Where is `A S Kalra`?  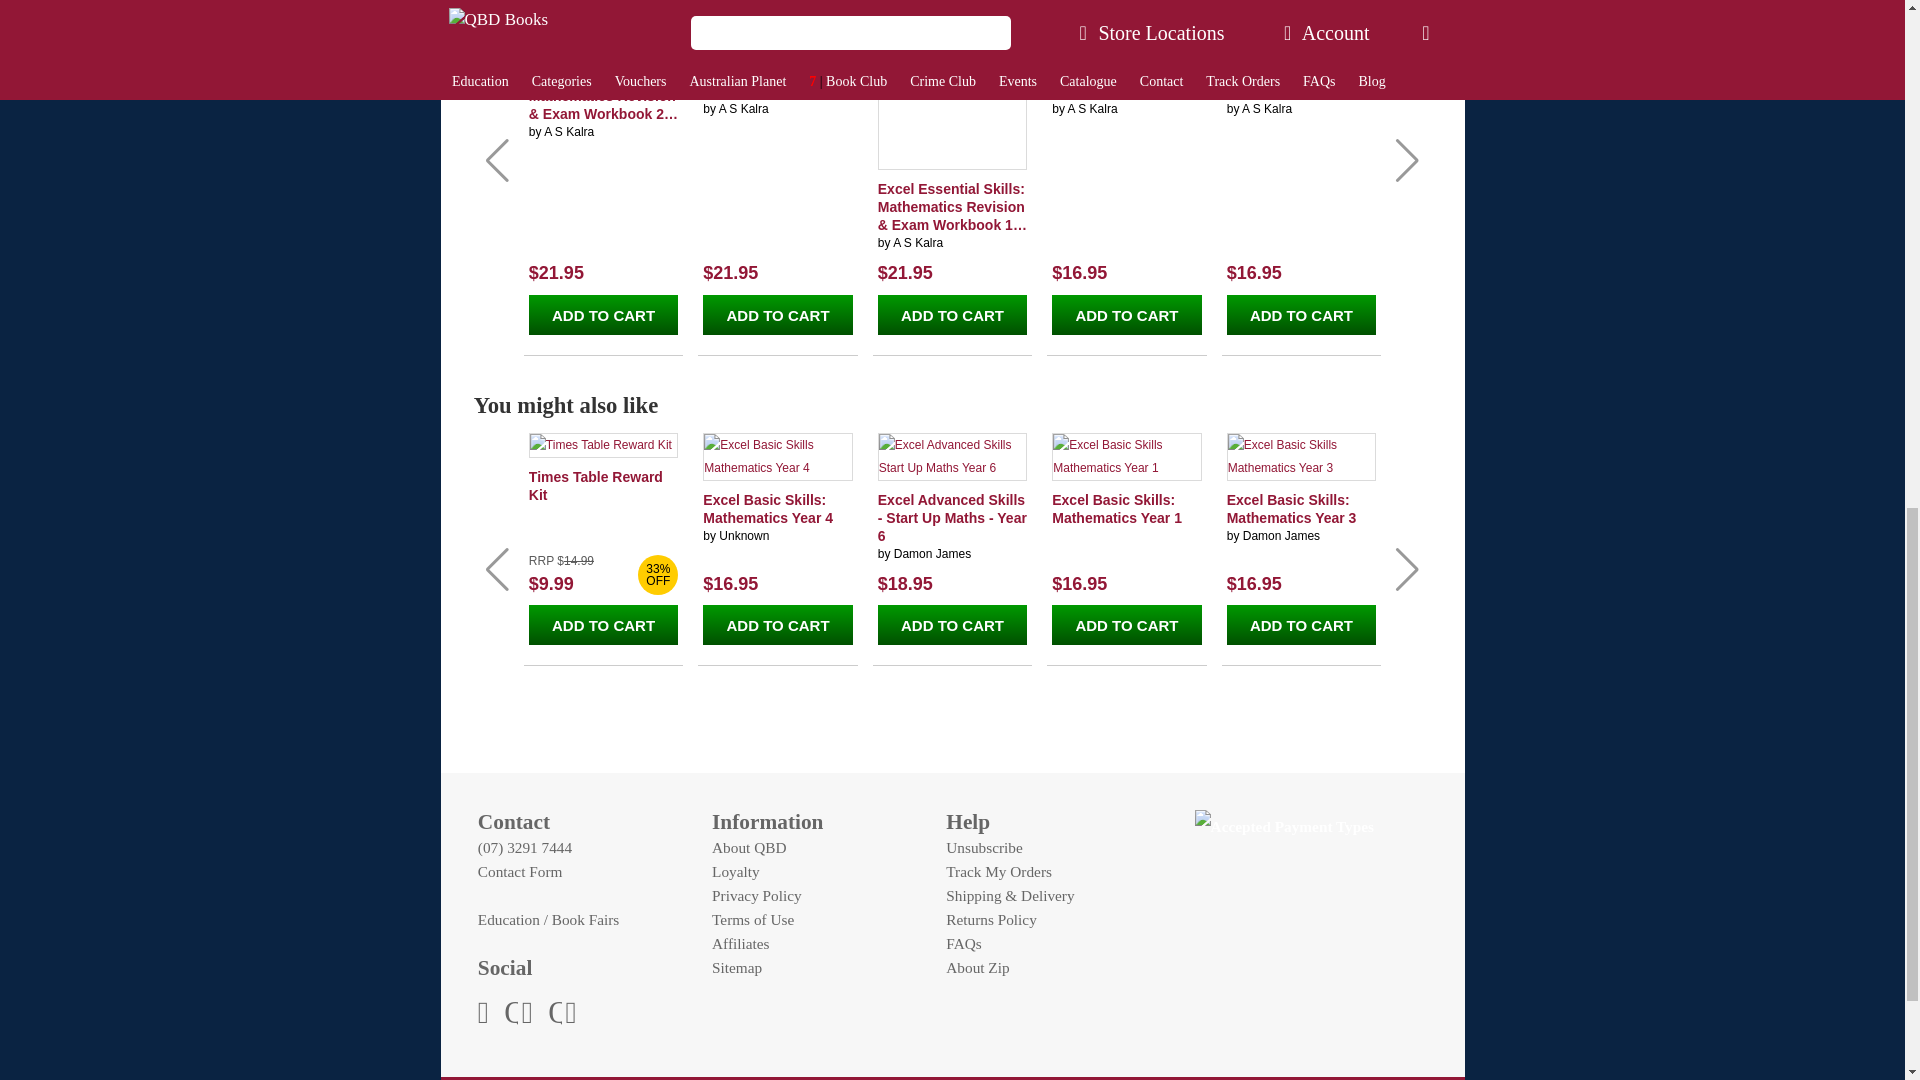
A S Kalra is located at coordinates (1092, 108).